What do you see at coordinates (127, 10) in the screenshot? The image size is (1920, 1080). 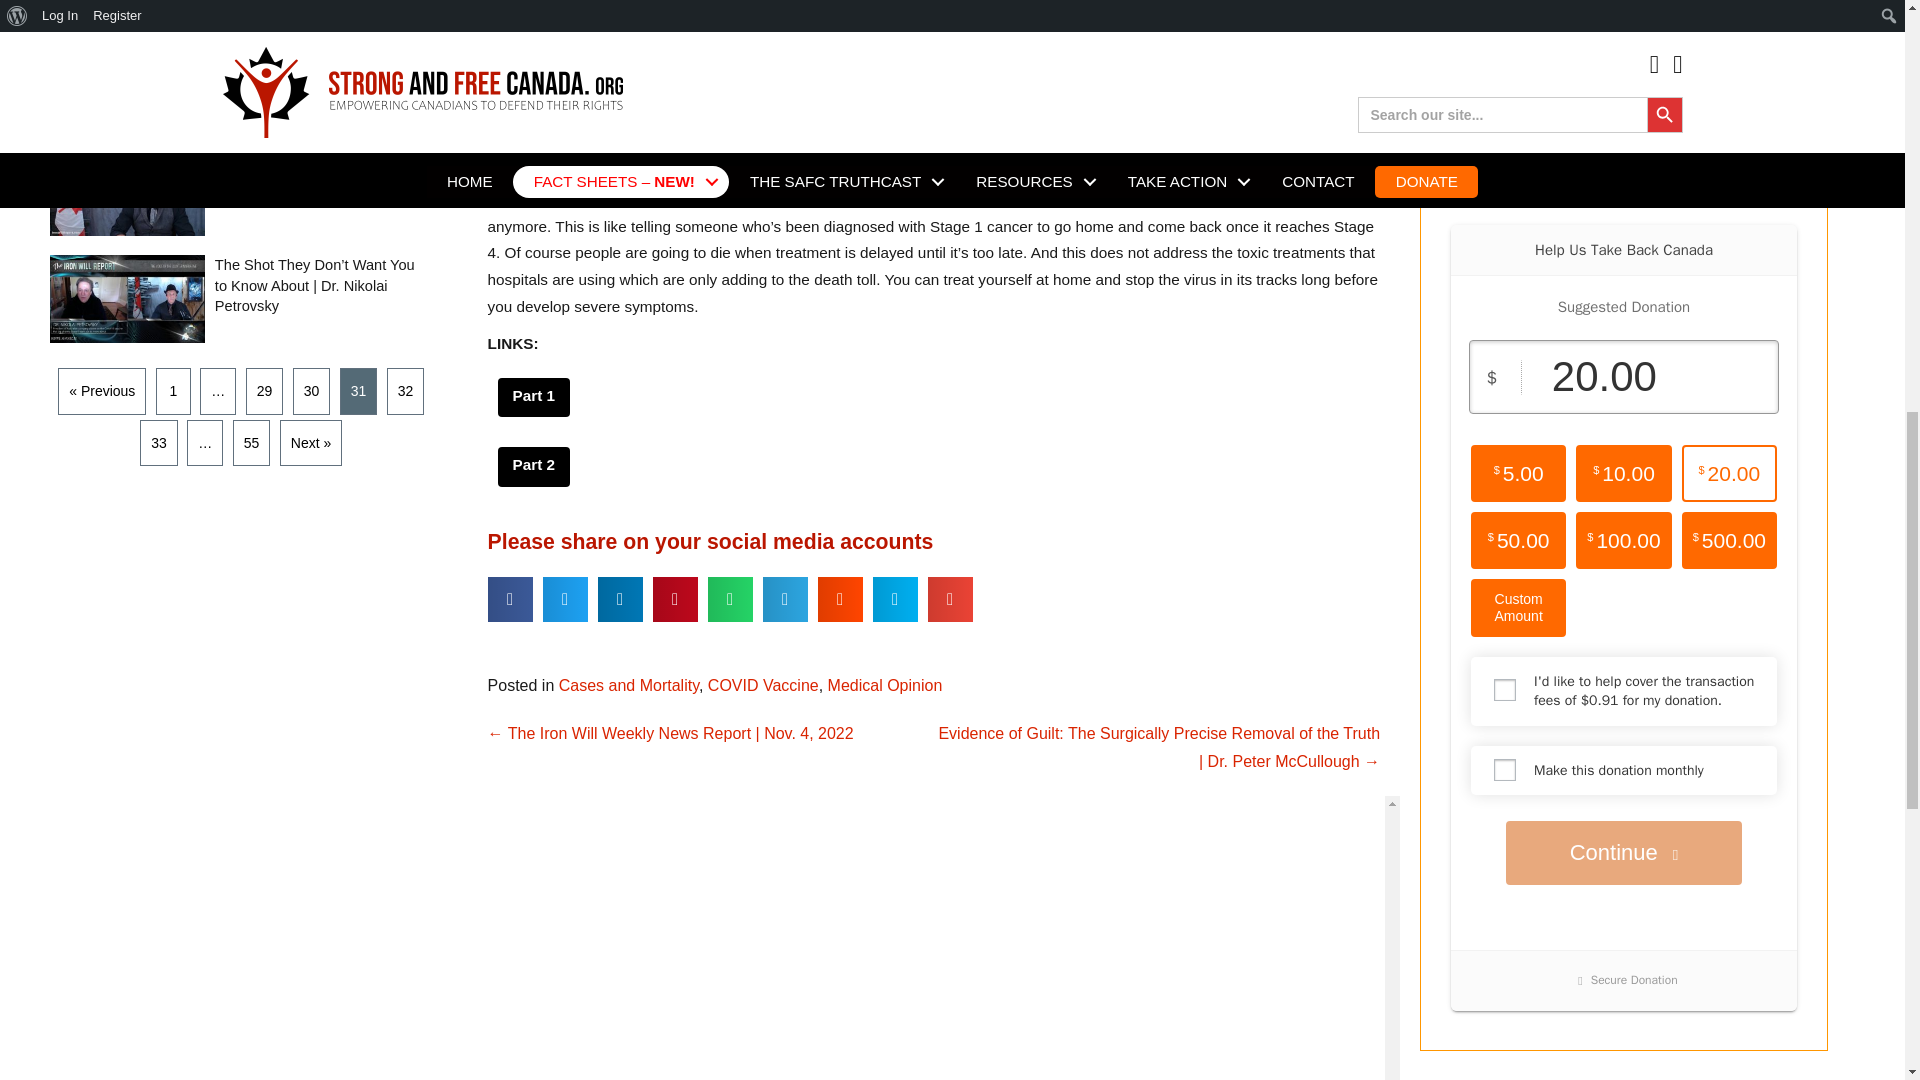 I see `October 14 featured image` at bounding box center [127, 10].